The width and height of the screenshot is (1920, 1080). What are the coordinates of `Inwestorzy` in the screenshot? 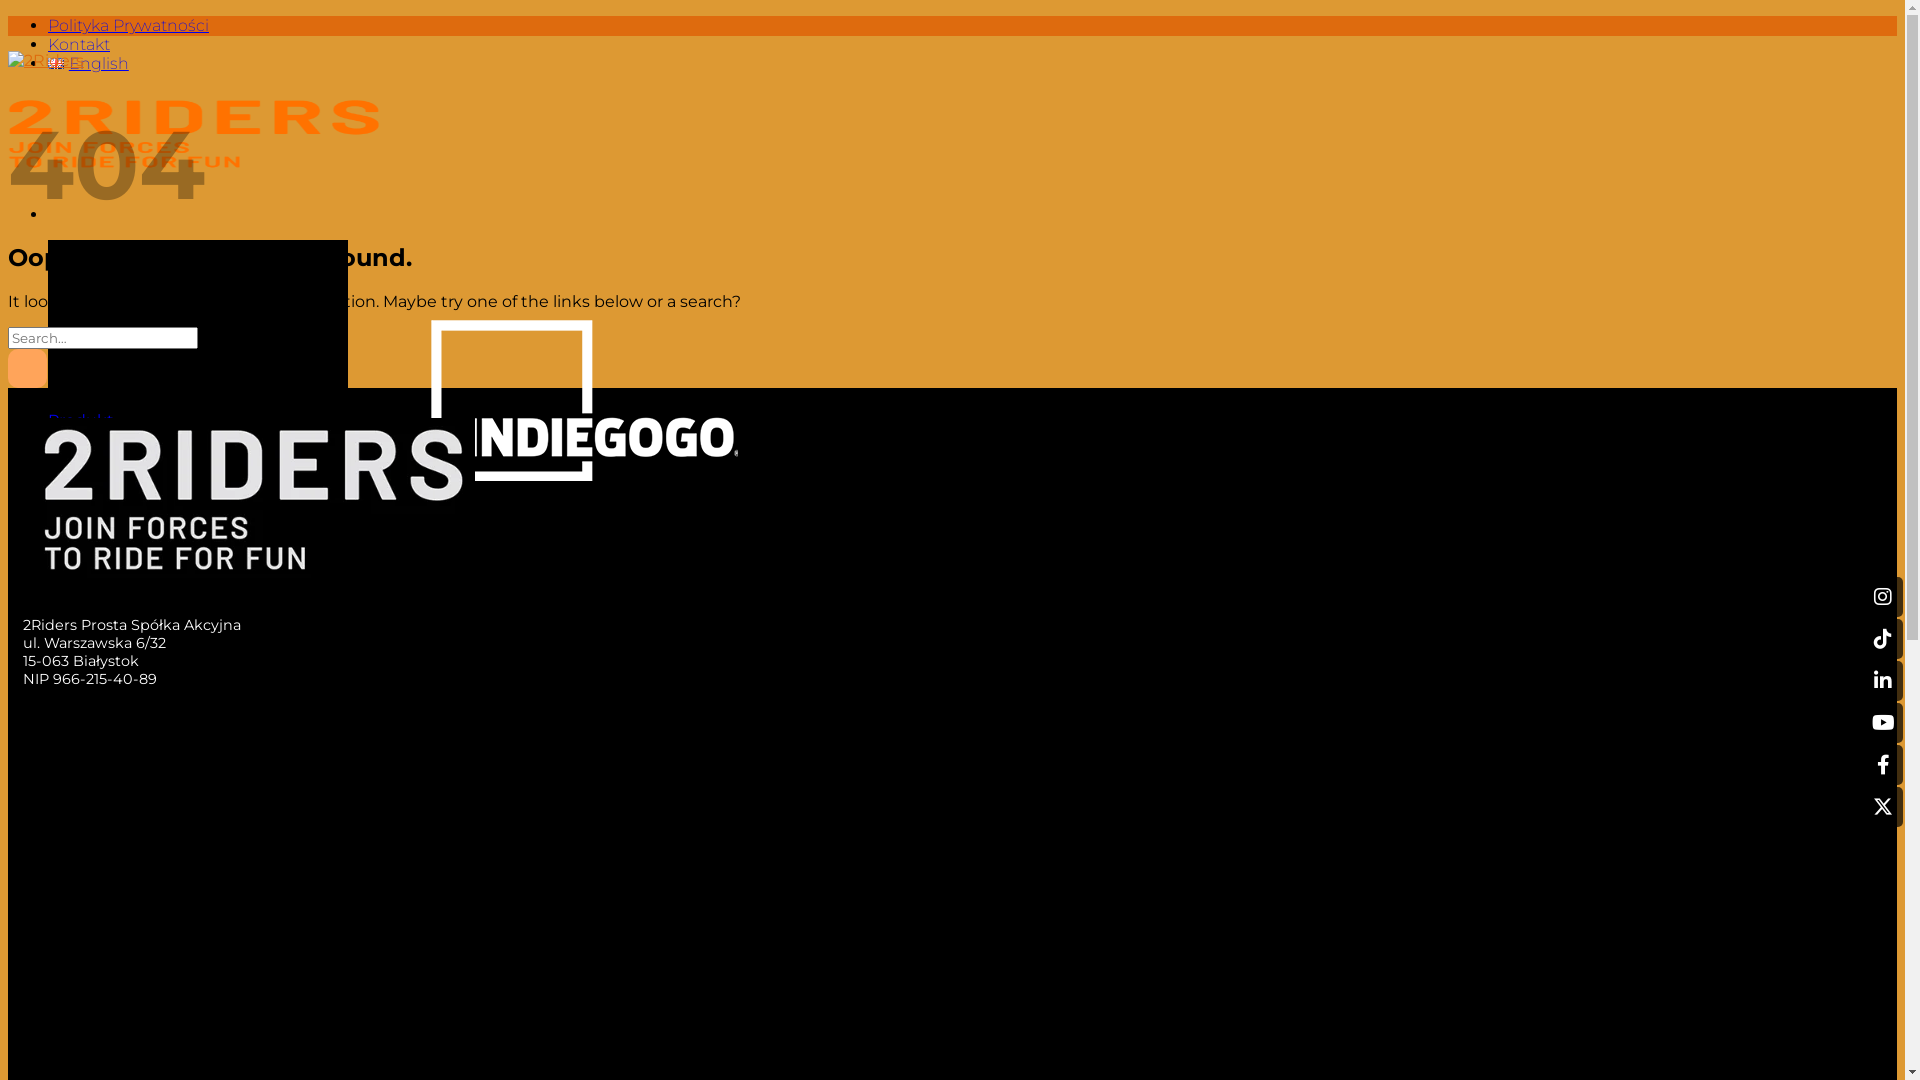 It's located at (92, 458).